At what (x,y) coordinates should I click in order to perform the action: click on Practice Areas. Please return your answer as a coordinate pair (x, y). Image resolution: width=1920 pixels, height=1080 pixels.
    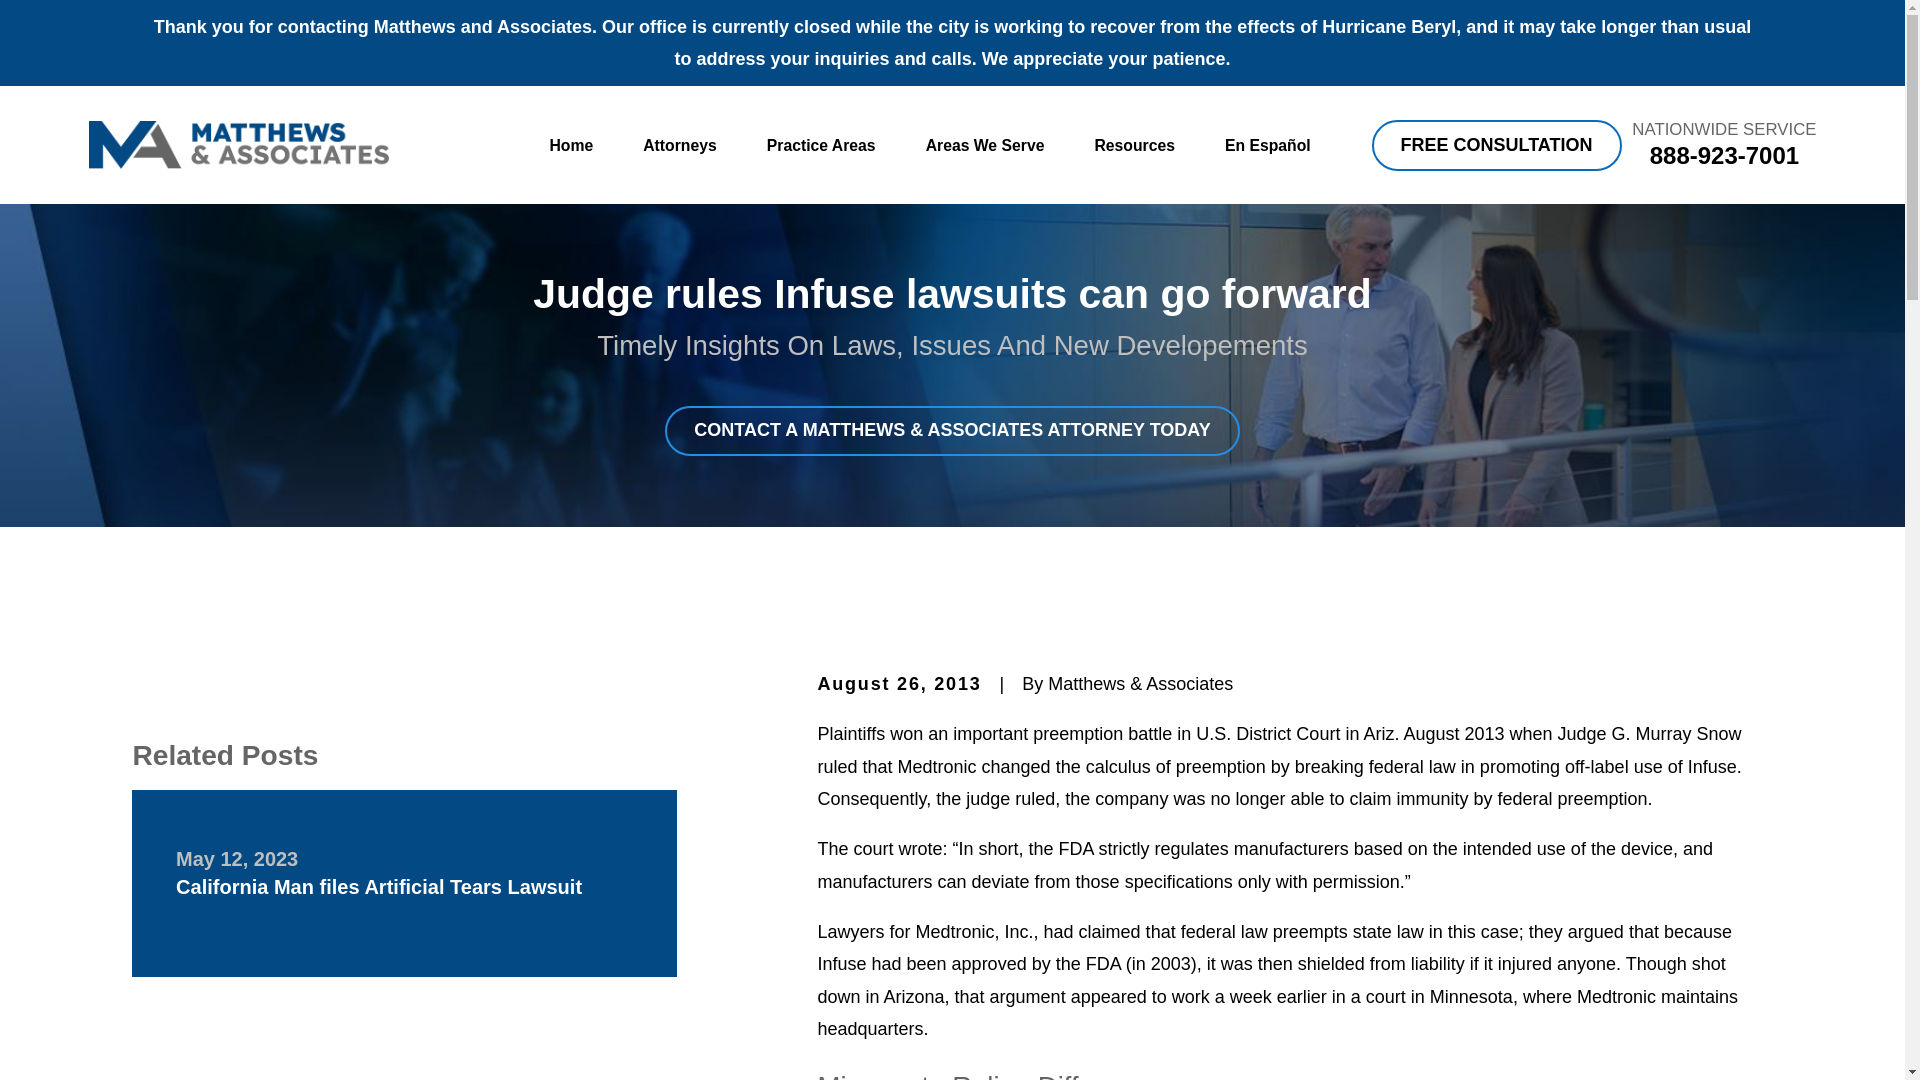
    Looking at the image, I should click on (820, 146).